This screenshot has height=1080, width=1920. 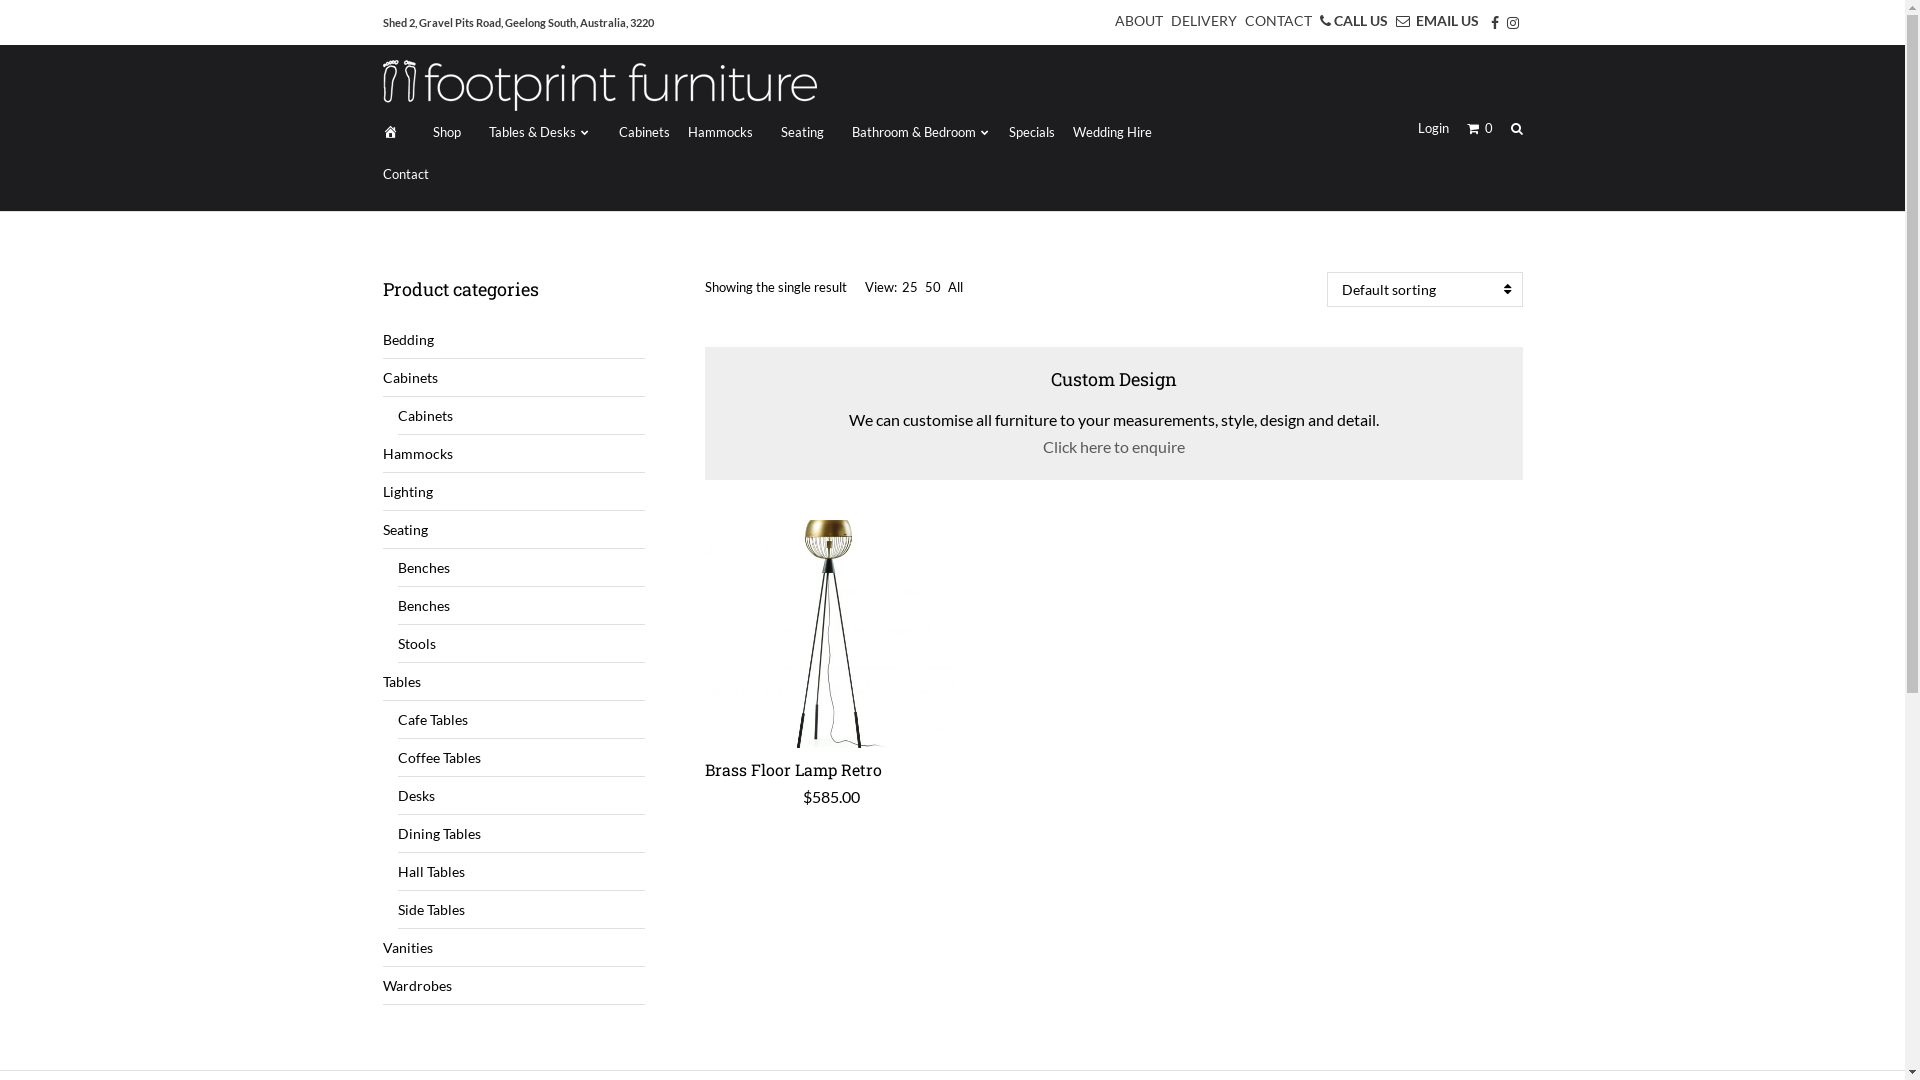 I want to click on Shop, so click(x=442, y=132).